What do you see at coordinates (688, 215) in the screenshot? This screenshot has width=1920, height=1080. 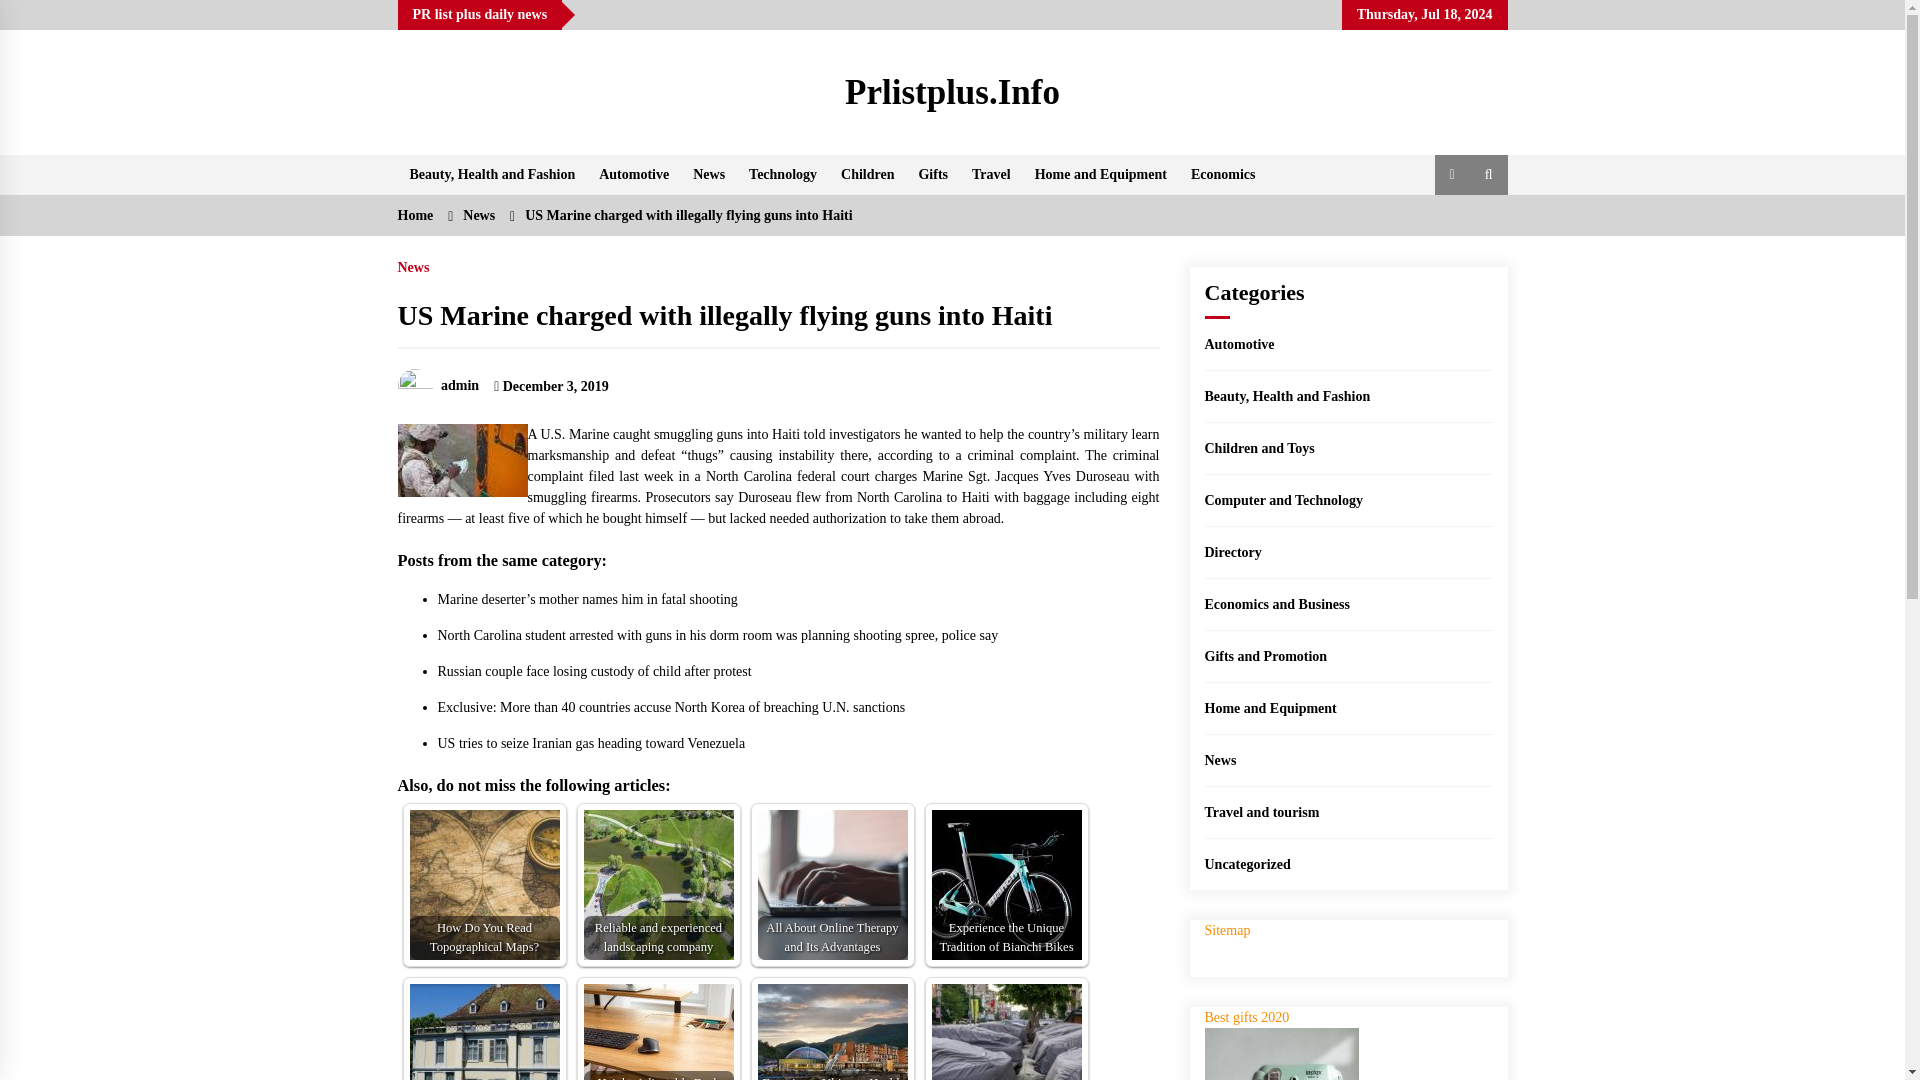 I see `US Marine charged with illegally flying guns into Haiti` at bounding box center [688, 215].